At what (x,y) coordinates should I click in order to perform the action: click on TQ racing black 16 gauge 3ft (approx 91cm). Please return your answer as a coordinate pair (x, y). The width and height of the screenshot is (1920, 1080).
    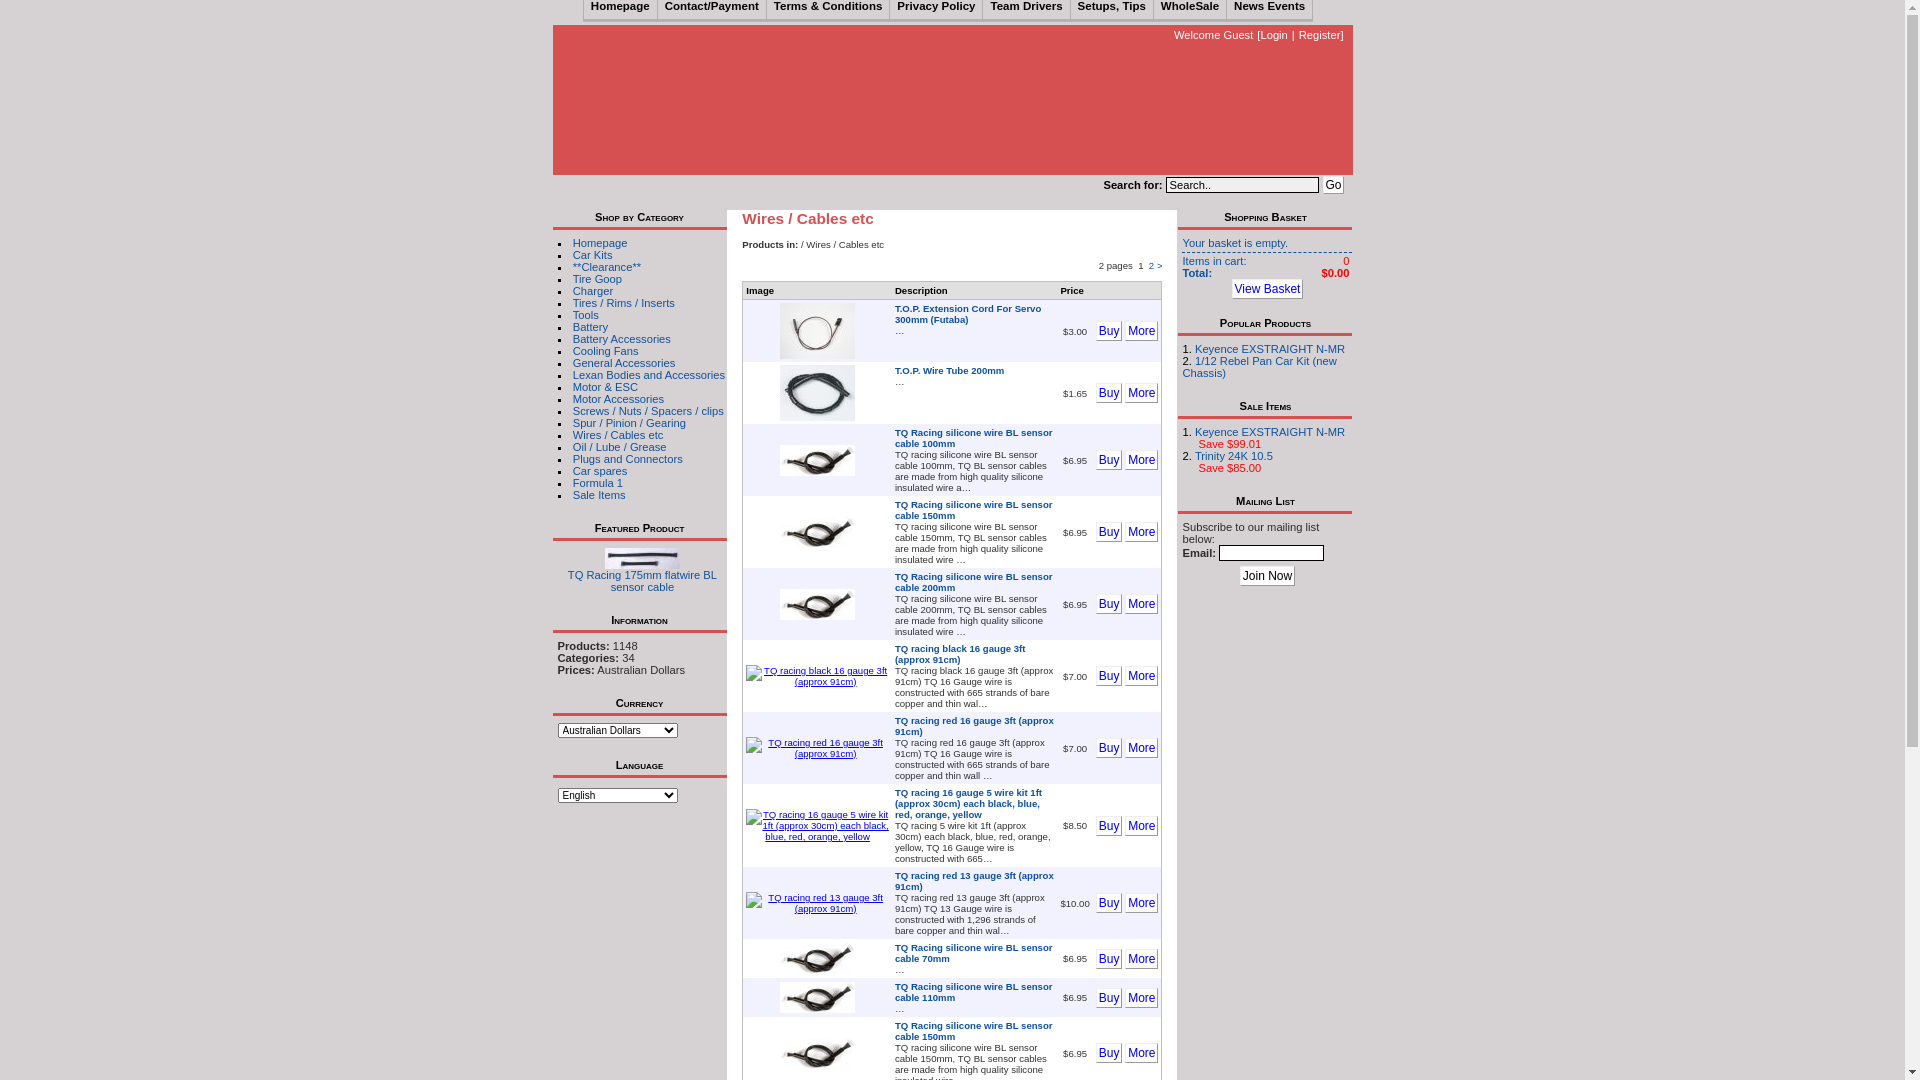
    Looking at the image, I should click on (818, 676).